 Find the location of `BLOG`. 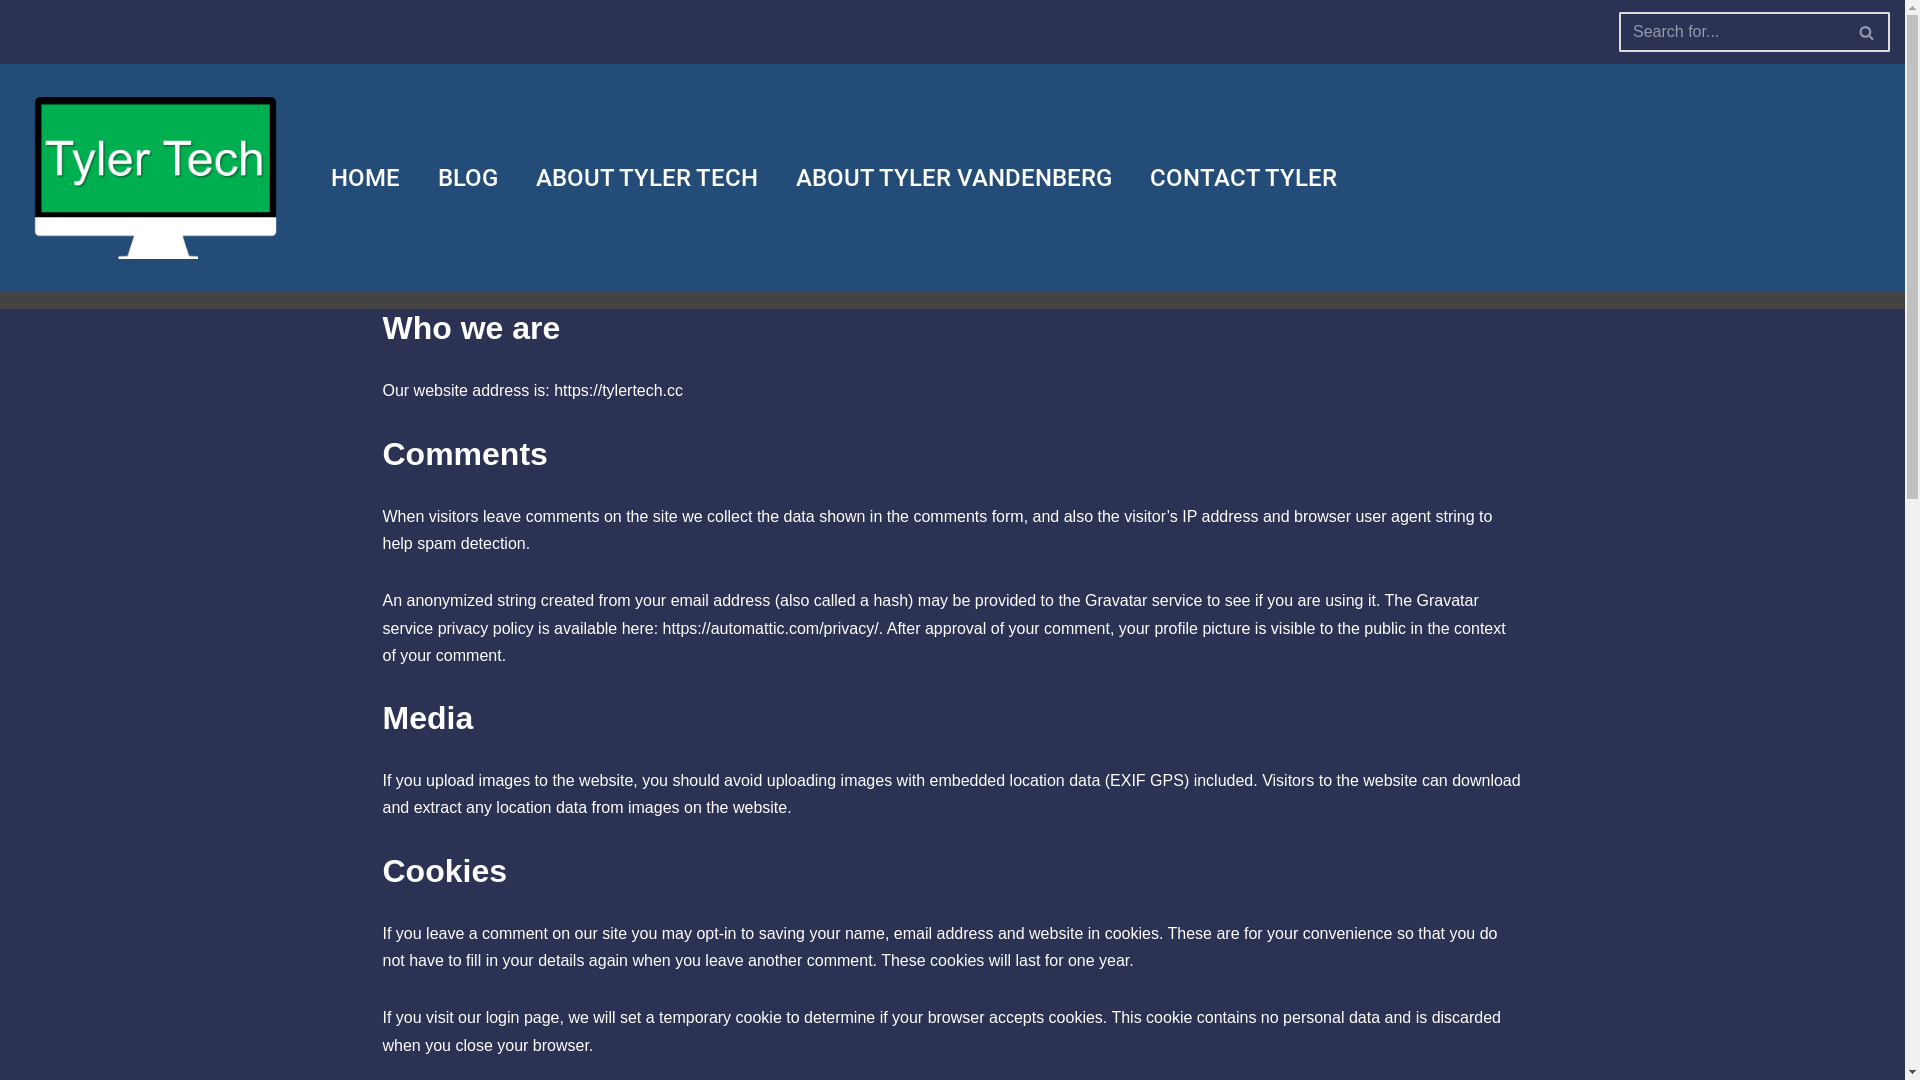

BLOG is located at coordinates (468, 178).